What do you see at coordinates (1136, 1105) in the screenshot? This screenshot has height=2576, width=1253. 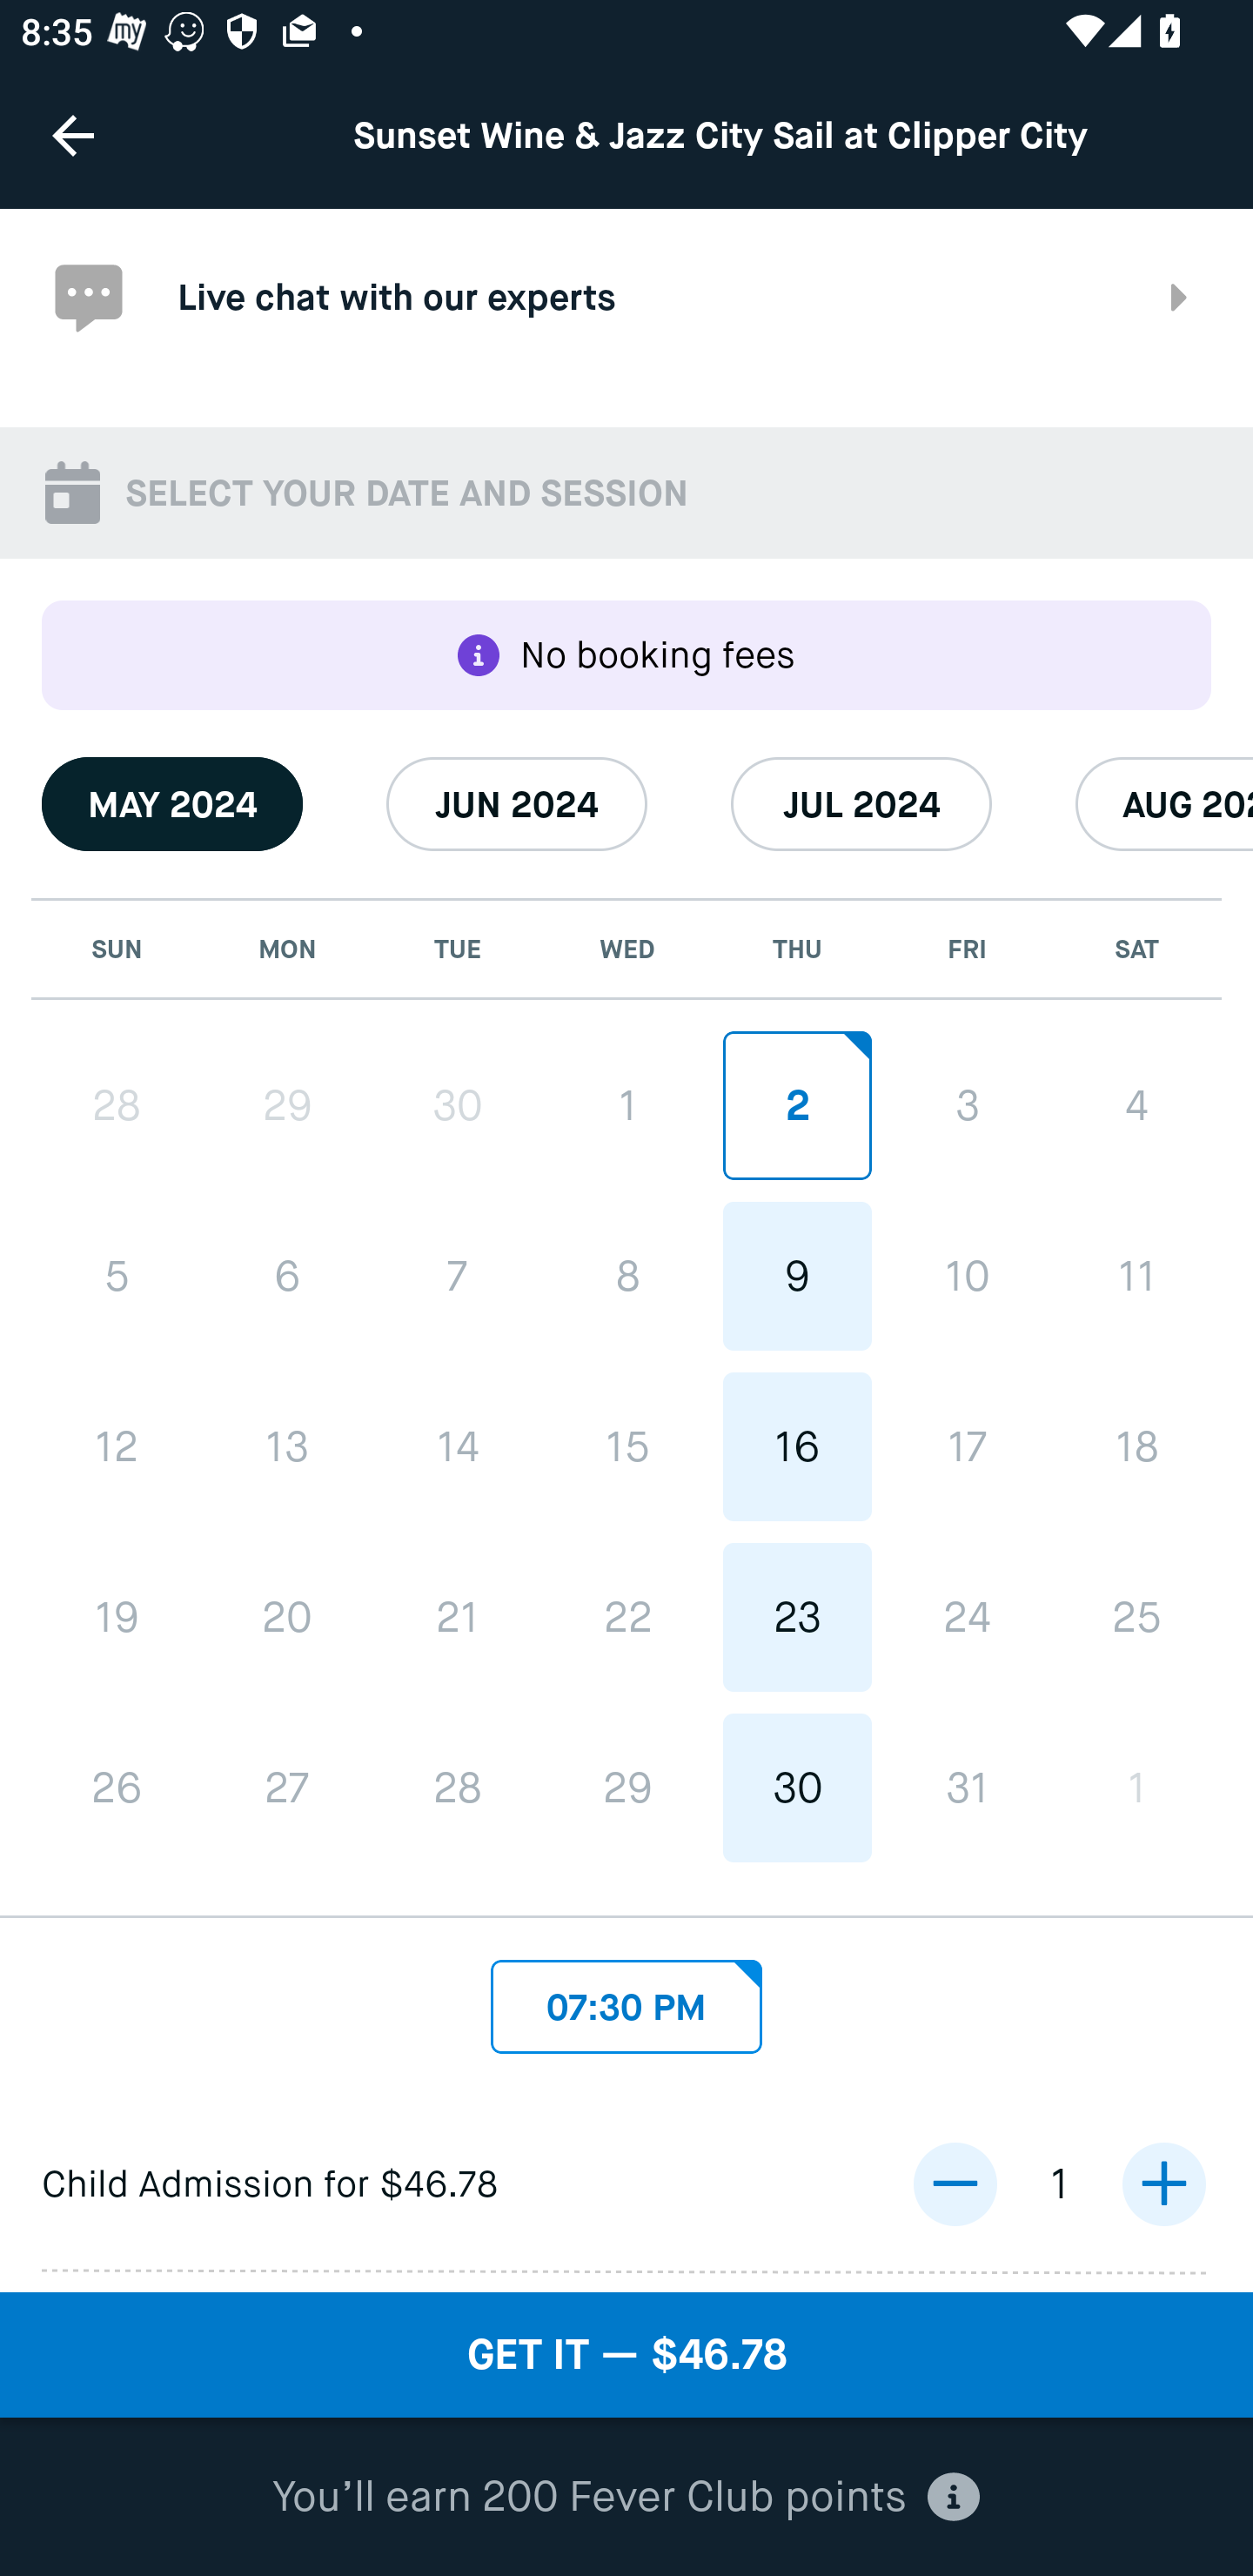 I see `4` at bounding box center [1136, 1105].